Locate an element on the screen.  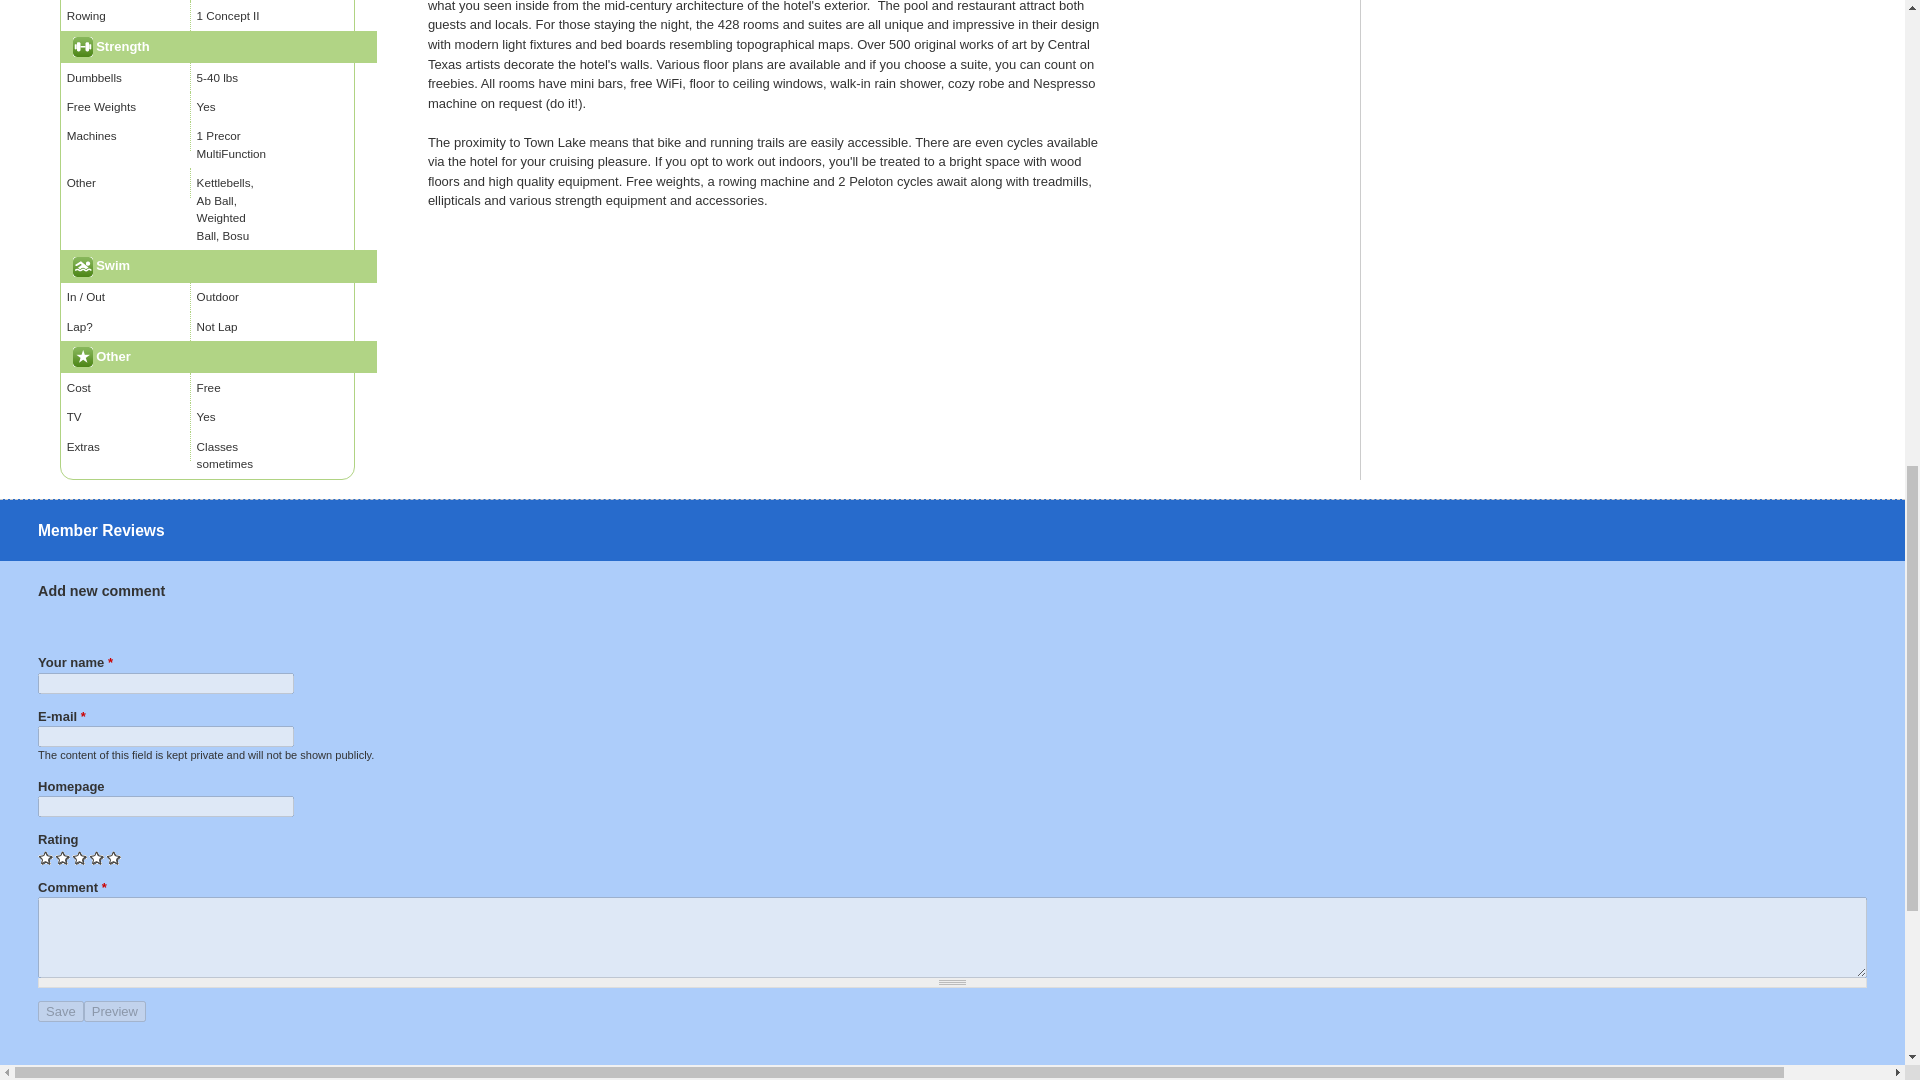
Save is located at coordinates (61, 1011).